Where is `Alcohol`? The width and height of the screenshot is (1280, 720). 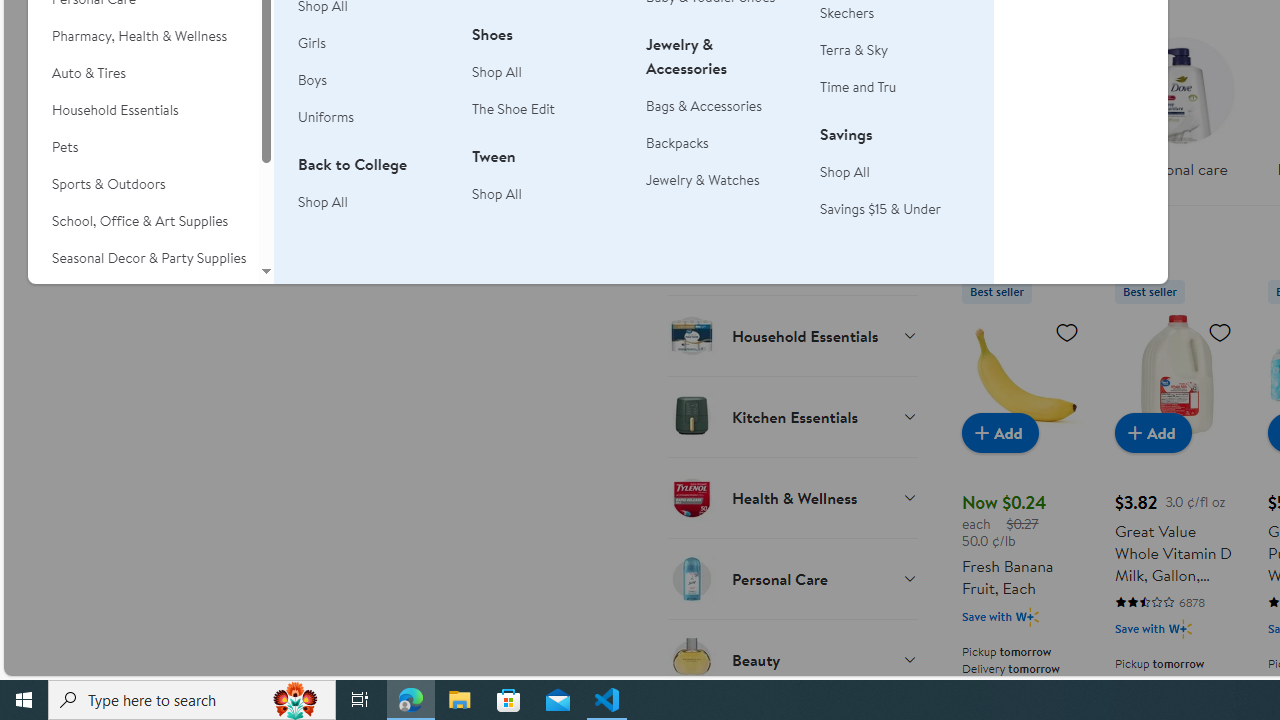 Alcohol is located at coordinates (792, 173).